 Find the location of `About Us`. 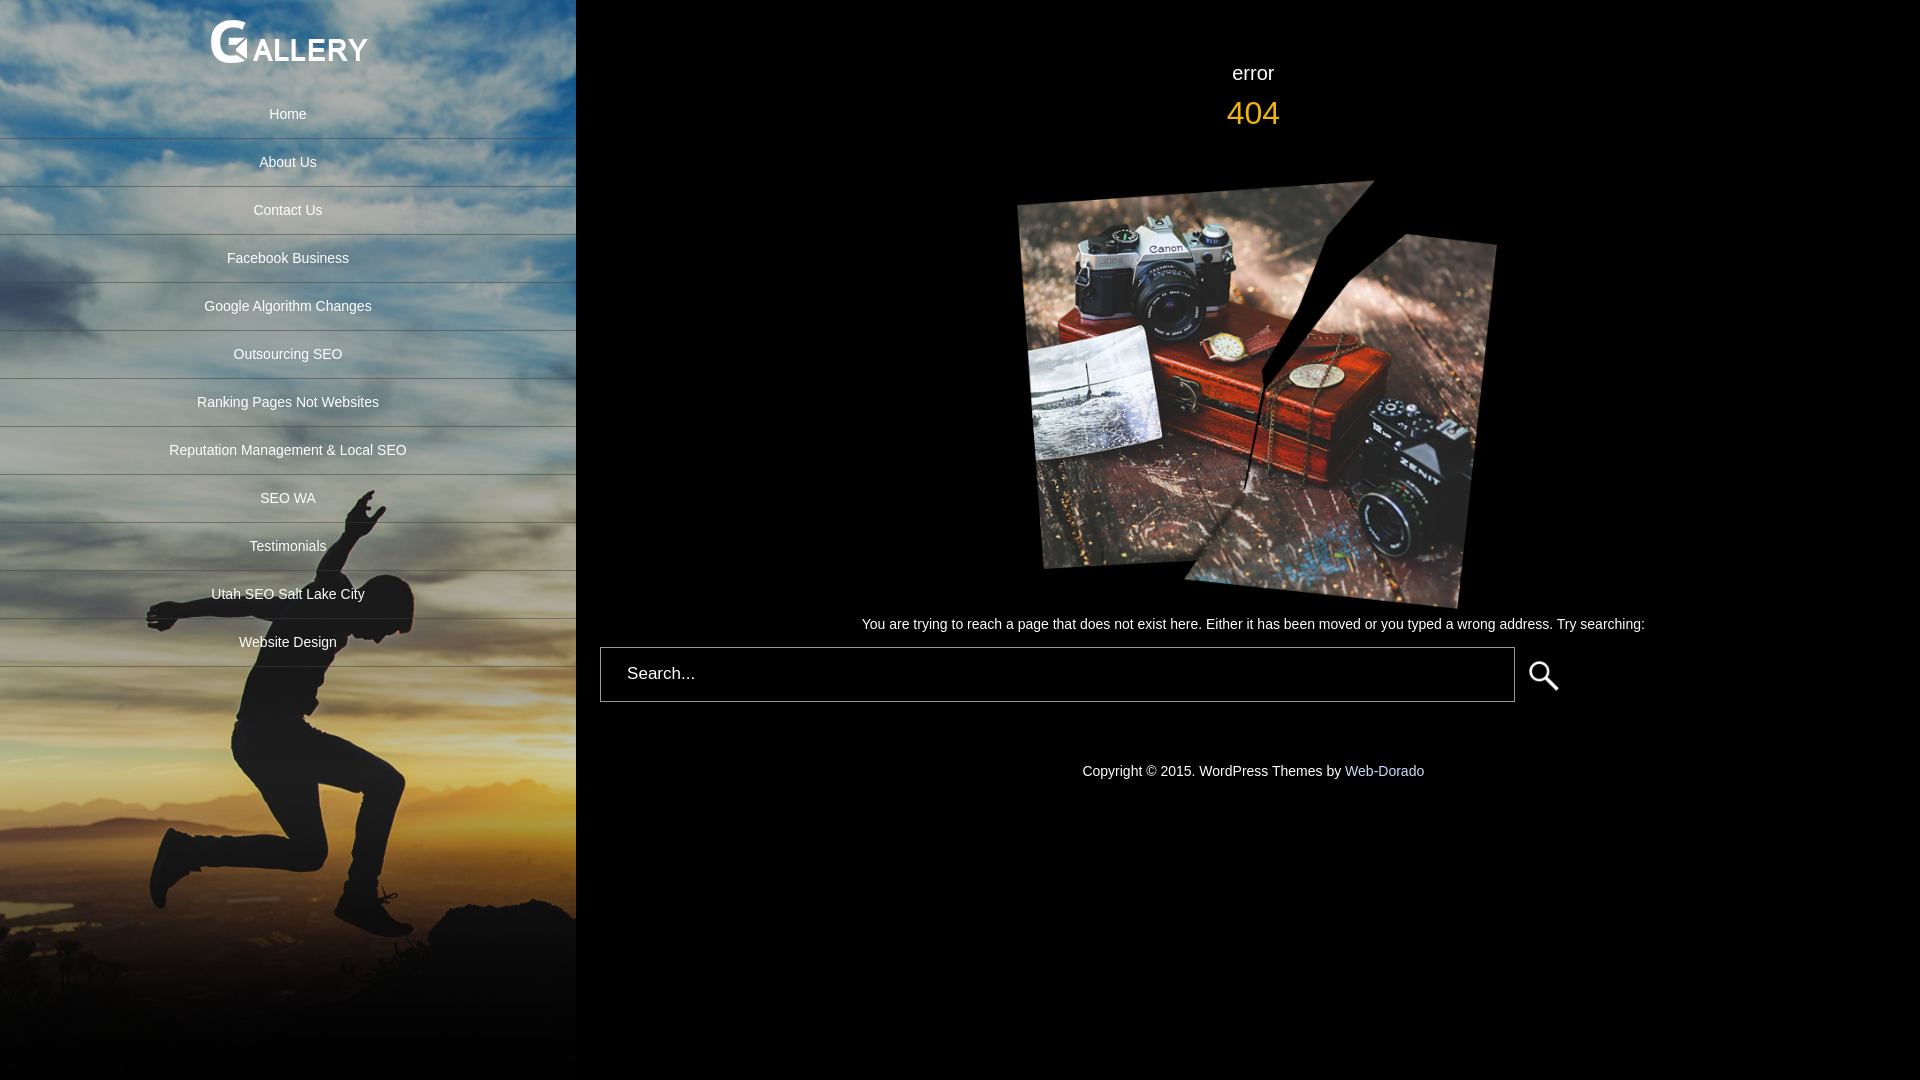

About Us is located at coordinates (288, 162).